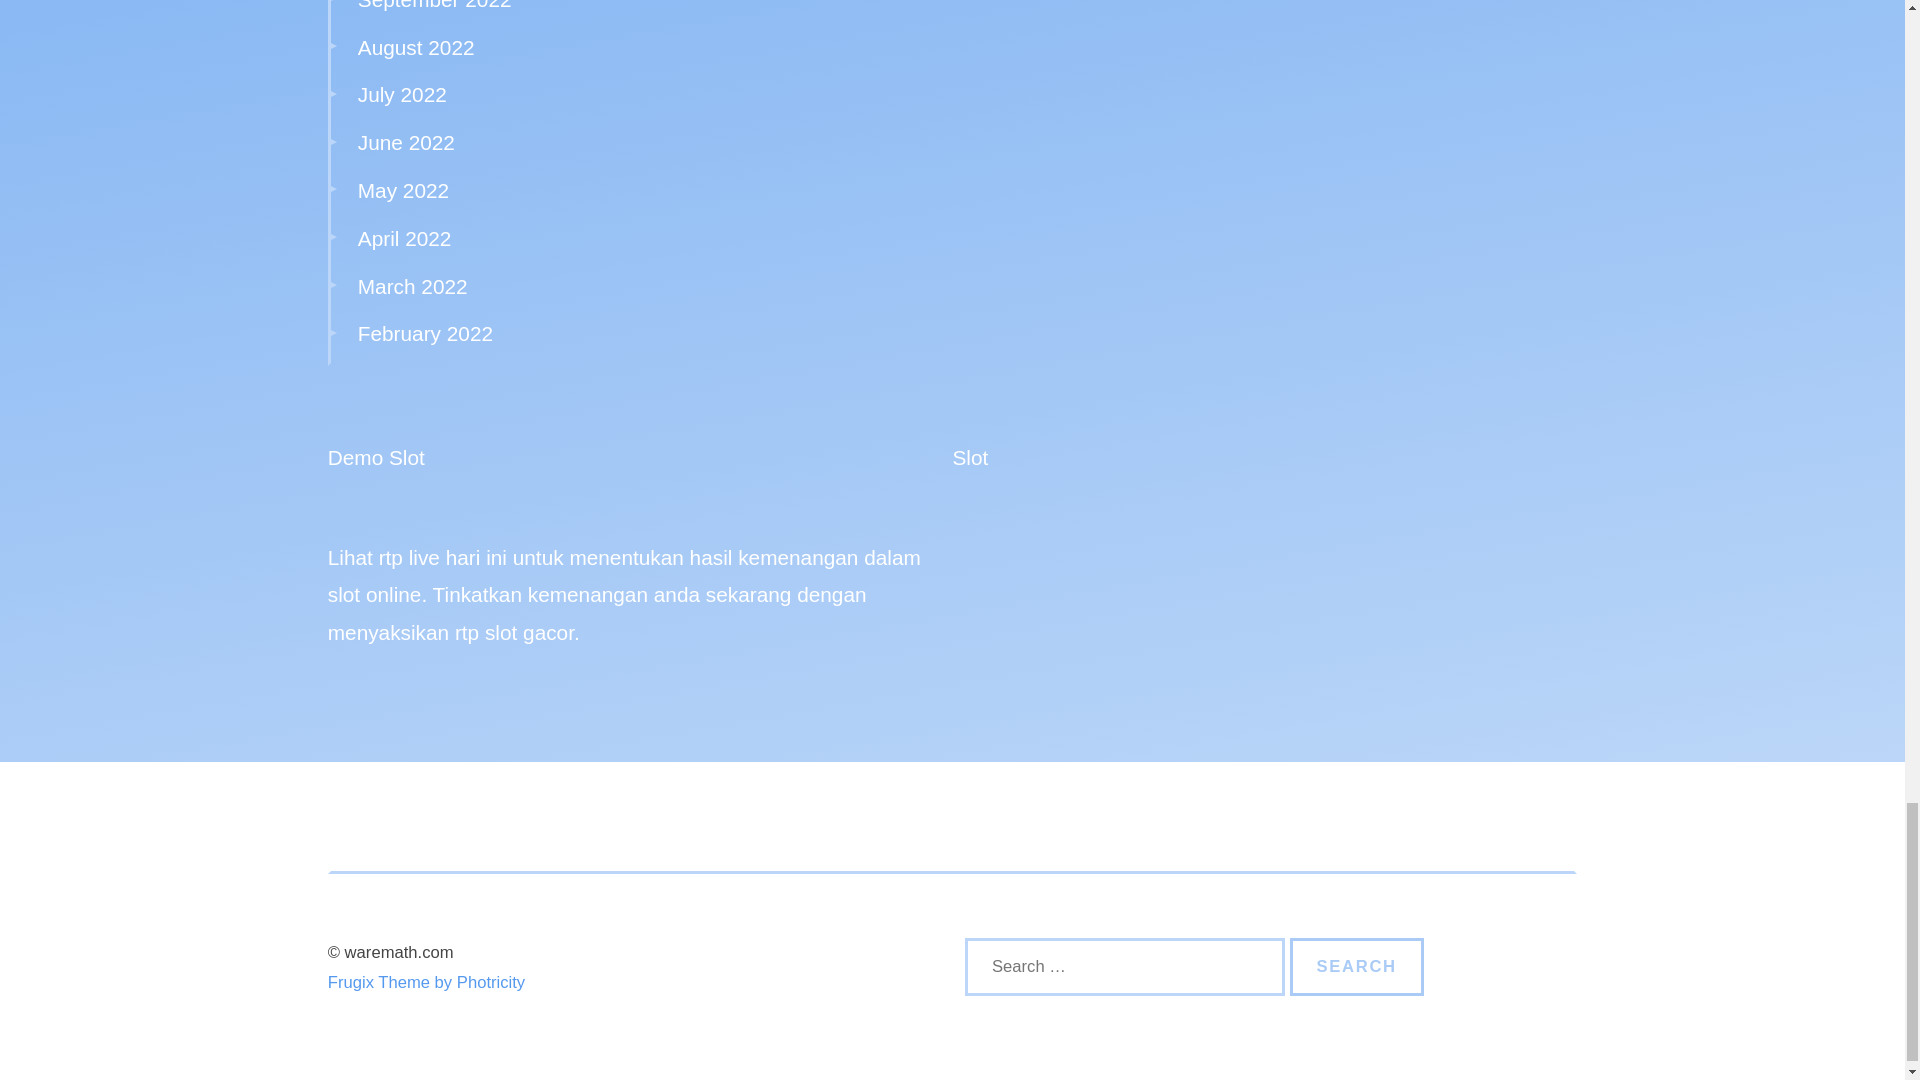 The width and height of the screenshot is (1920, 1080). Describe the element at coordinates (402, 94) in the screenshot. I see `July 2022` at that location.